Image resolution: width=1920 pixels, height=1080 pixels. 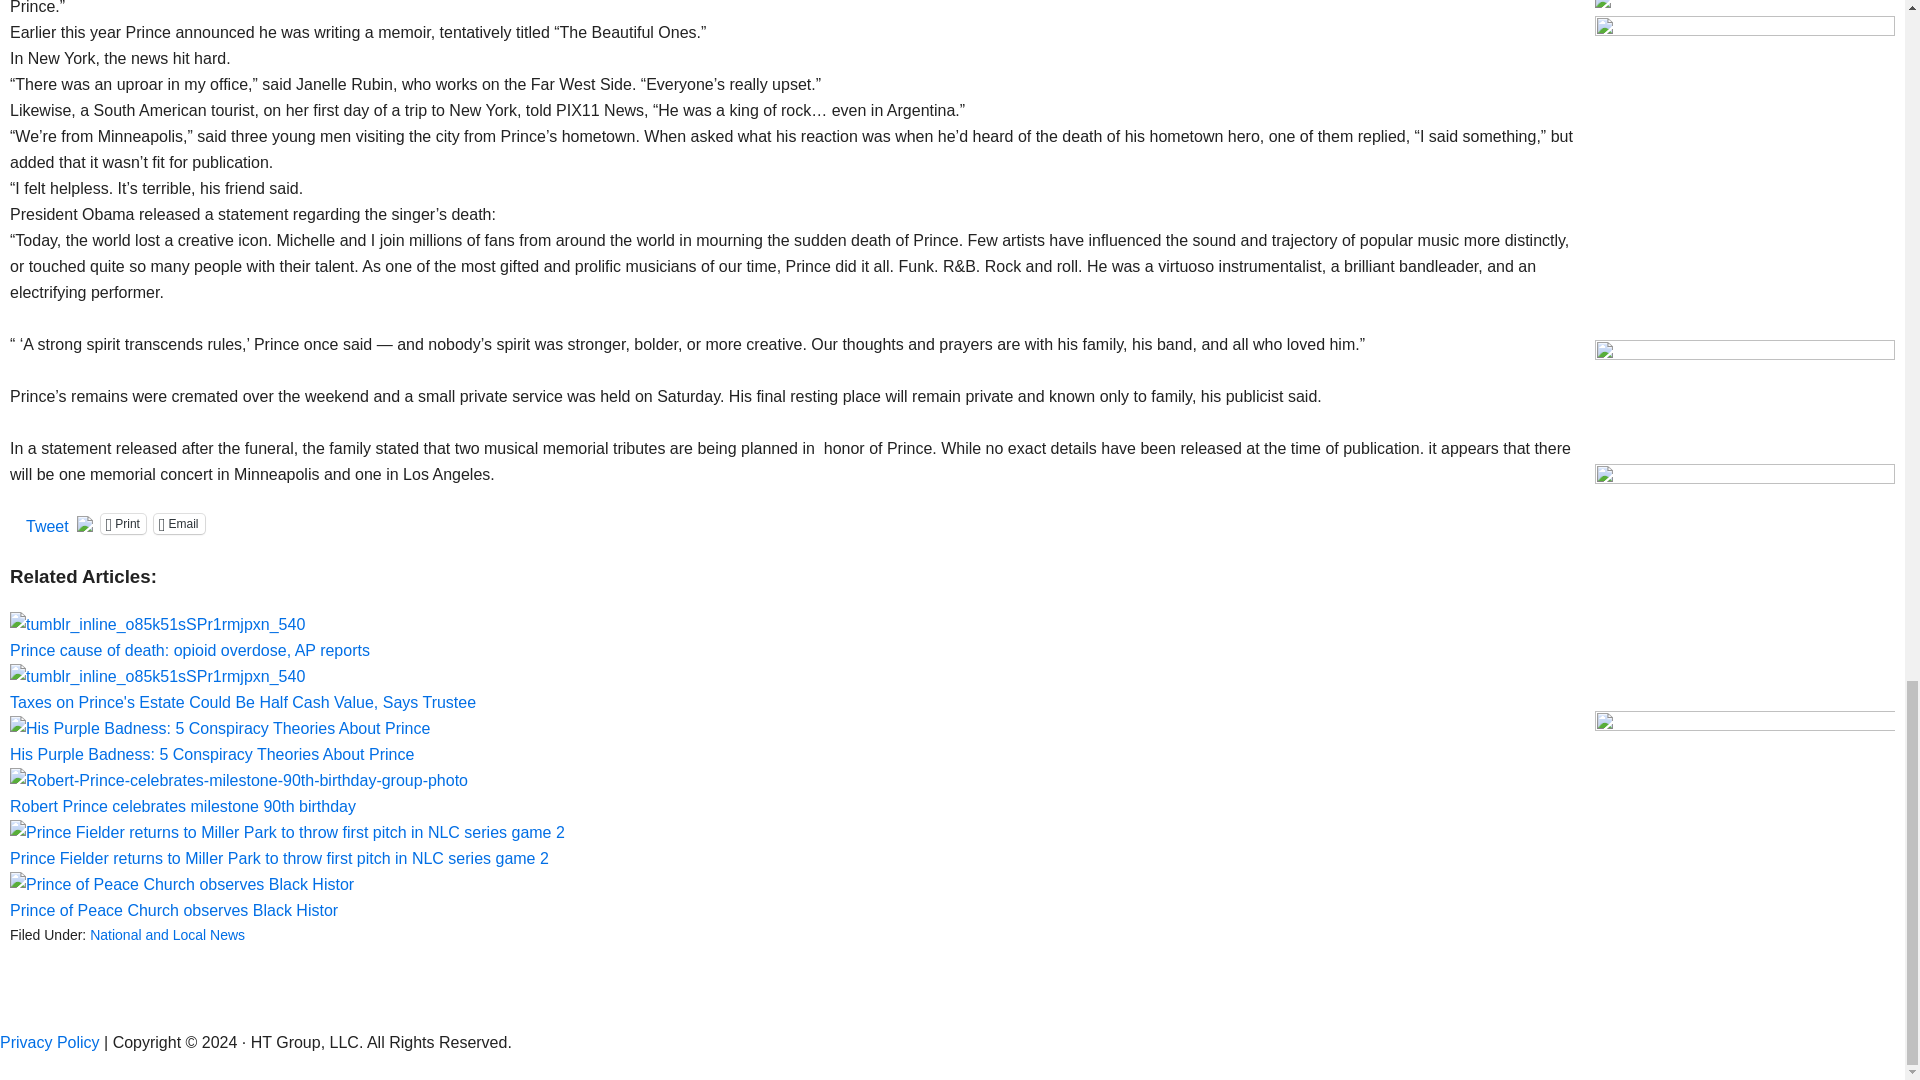 I want to click on Robert Prince celebrates milestone 90th birthday, so click(x=792, y=791).